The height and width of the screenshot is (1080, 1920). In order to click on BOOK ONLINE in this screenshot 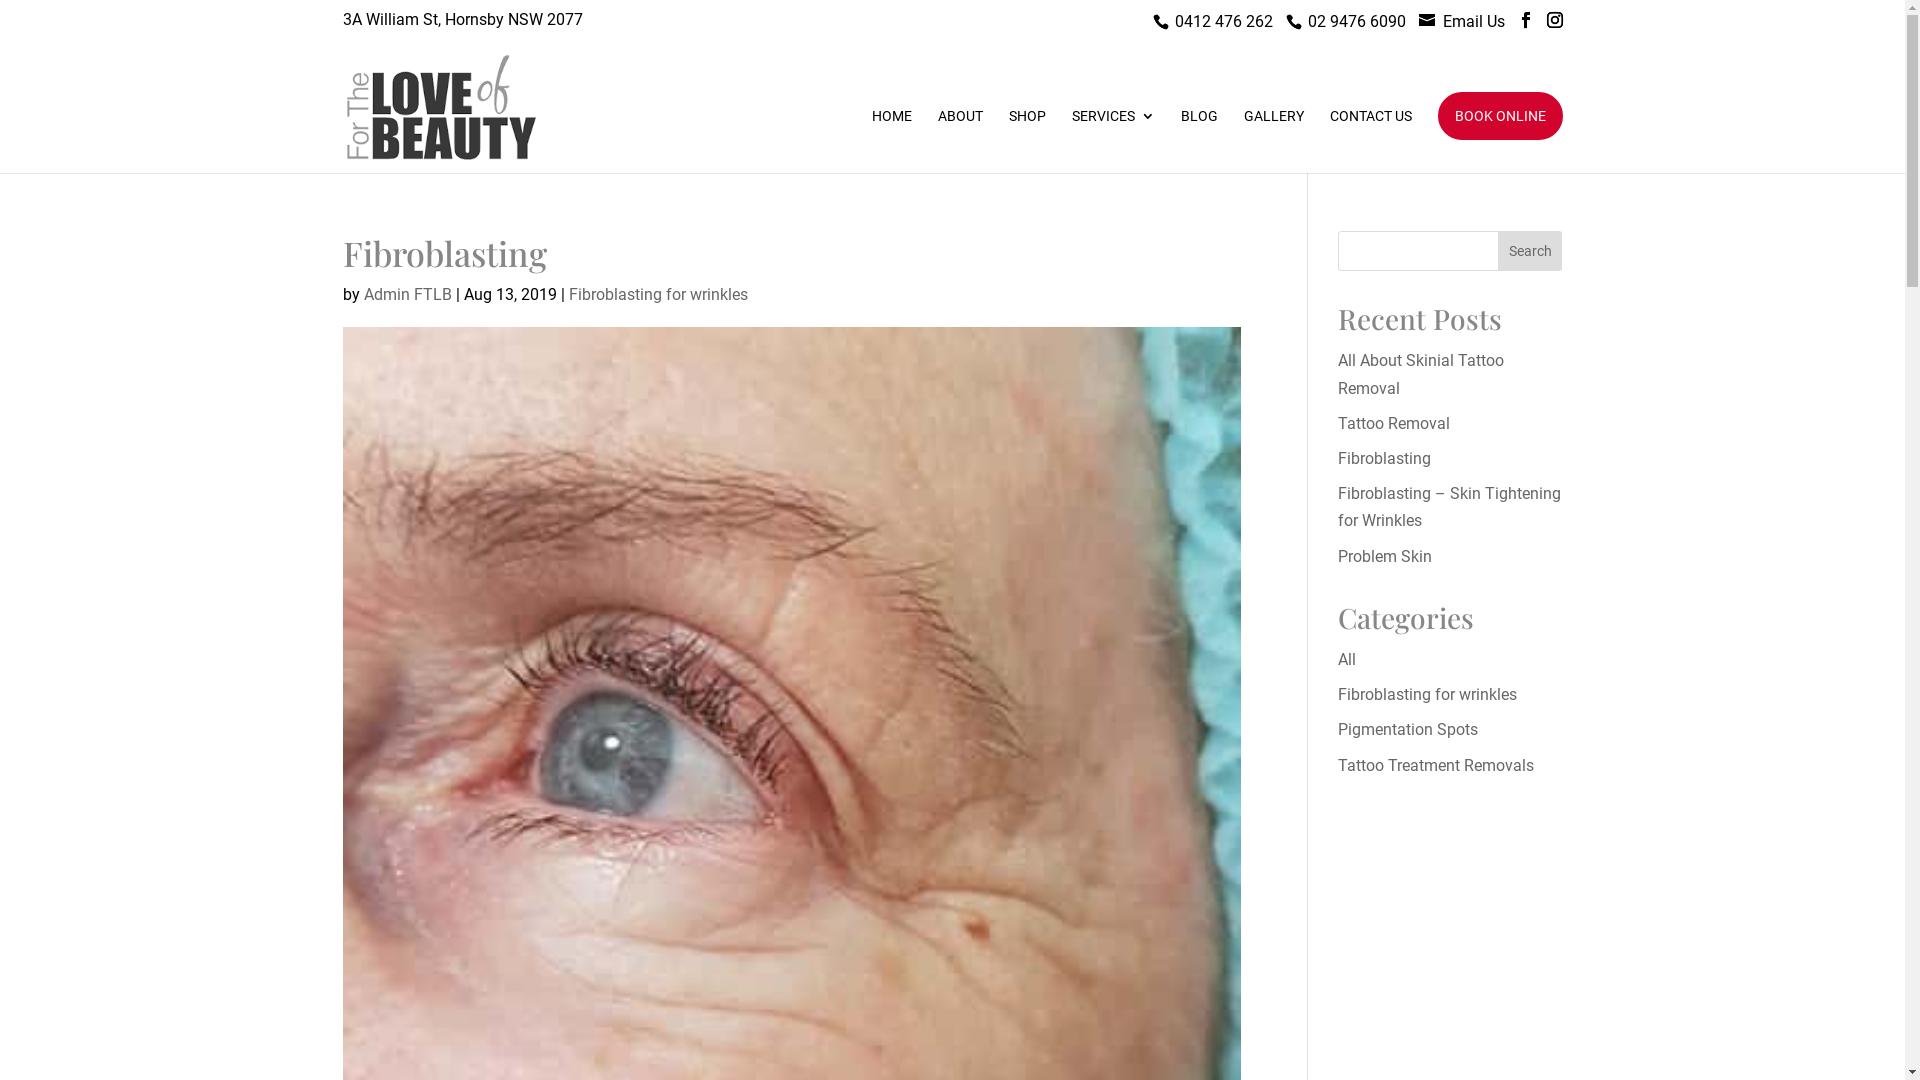, I will do `click(1500, 116)`.